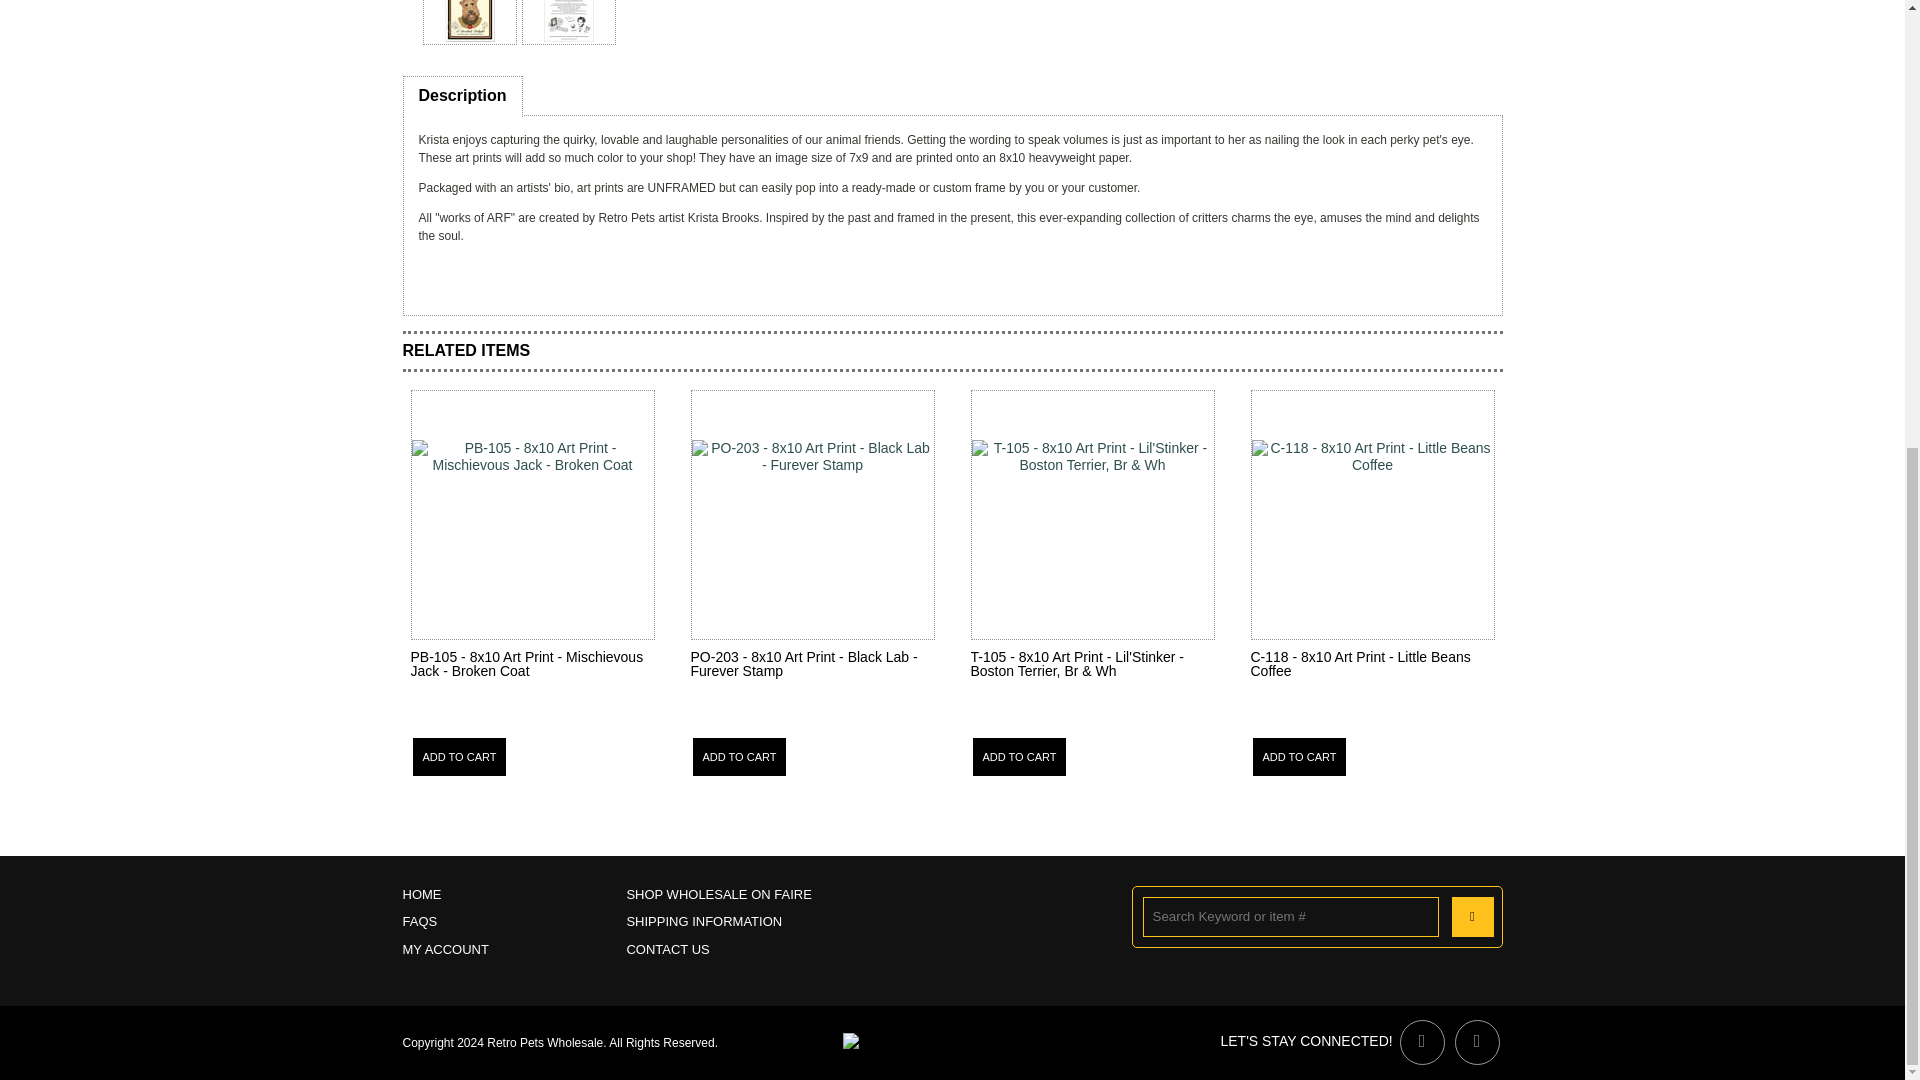 The height and width of the screenshot is (1080, 1920). What do you see at coordinates (459, 756) in the screenshot?
I see `Add To Cart` at bounding box center [459, 756].